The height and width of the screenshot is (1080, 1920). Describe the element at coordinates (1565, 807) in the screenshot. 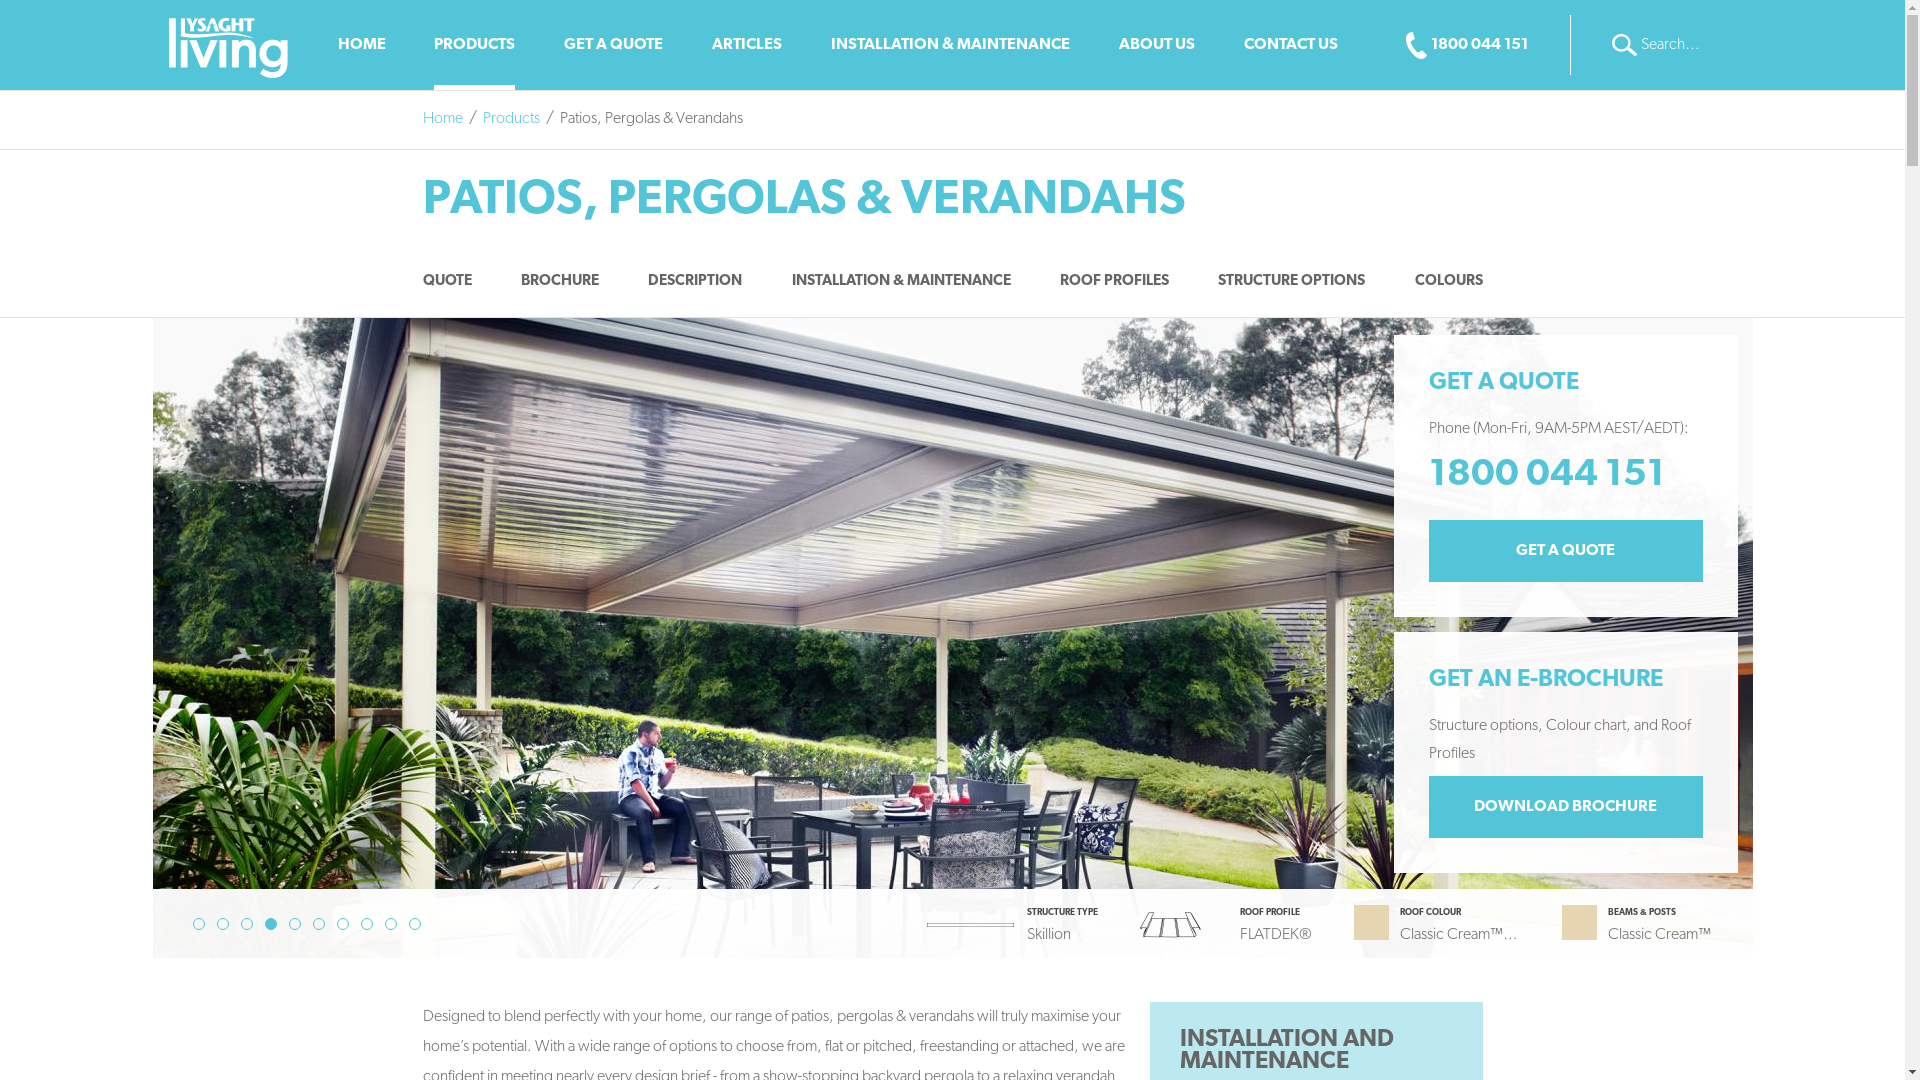

I see `DOWNLOAD BROCHURE` at that location.